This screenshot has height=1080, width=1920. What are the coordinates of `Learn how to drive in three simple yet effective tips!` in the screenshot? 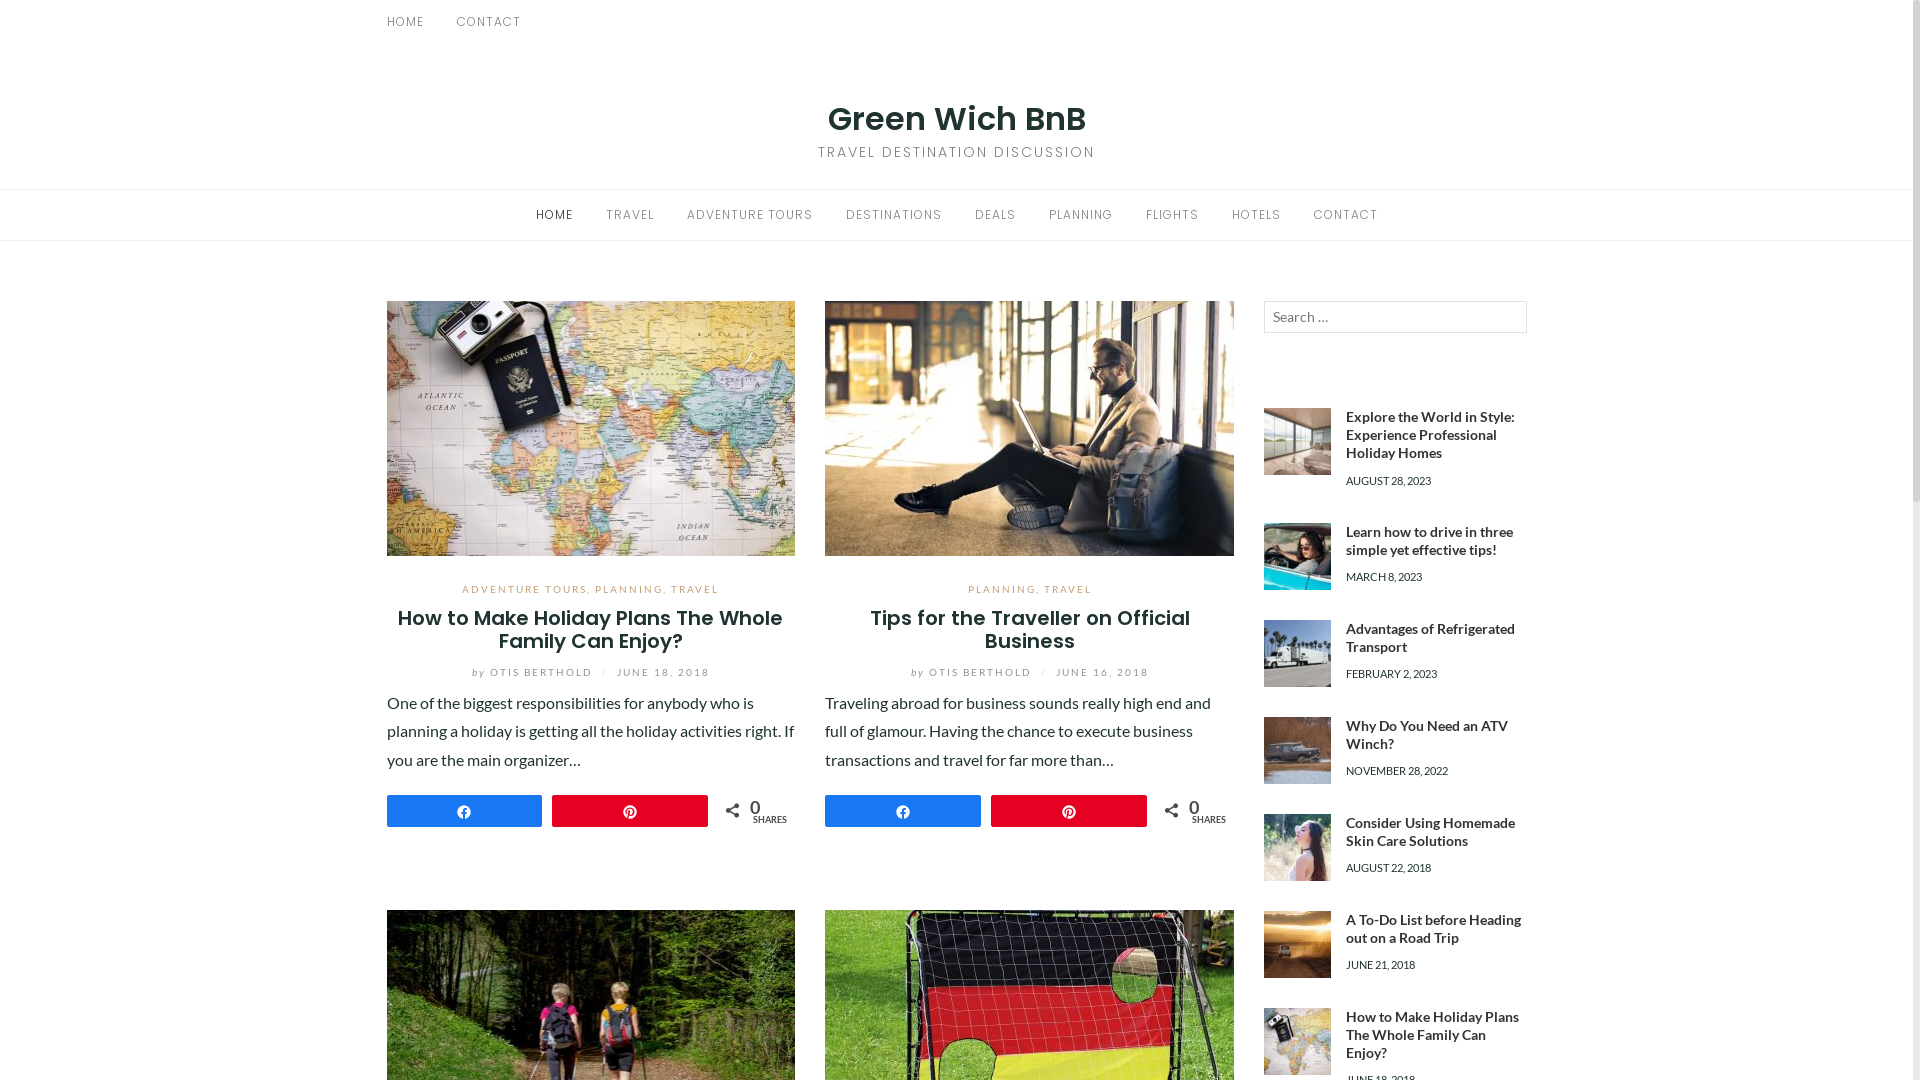 It's located at (1430, 540).